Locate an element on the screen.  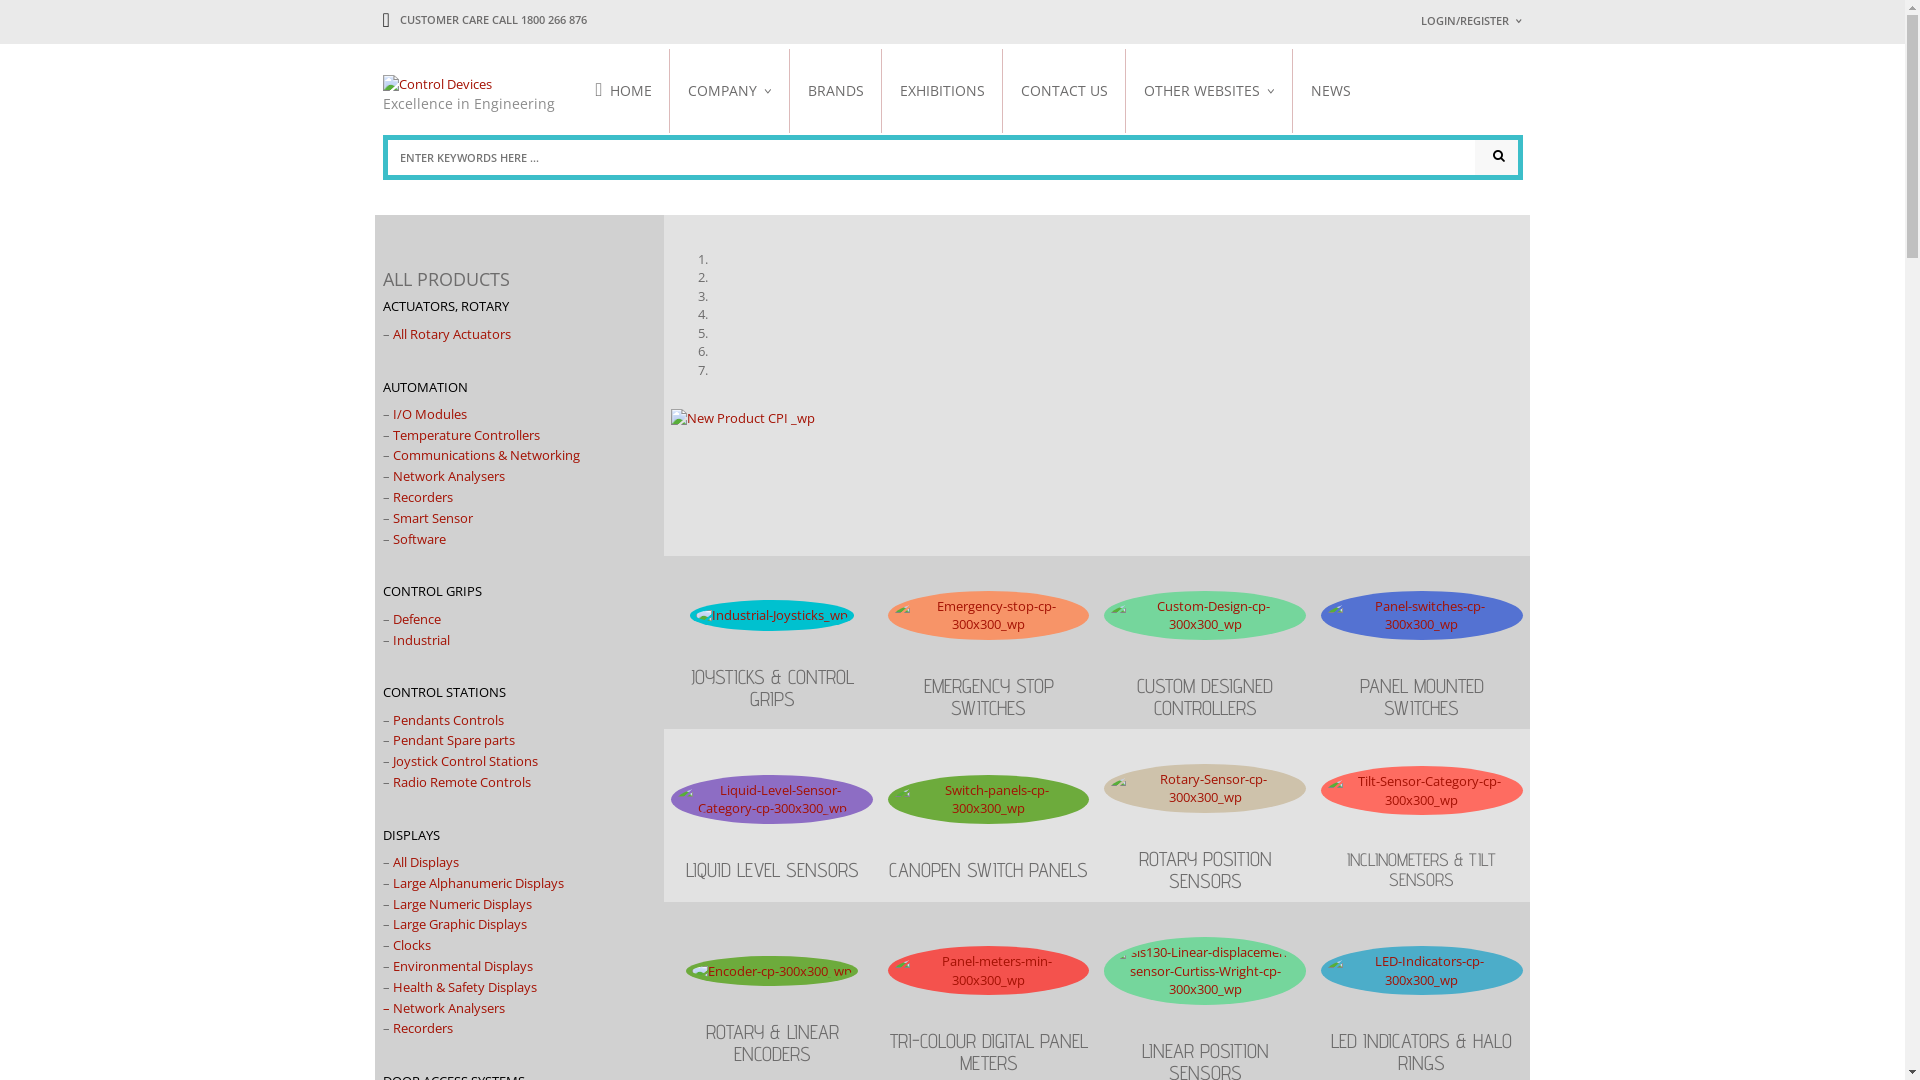
Large Alphanumeric Displays is located at coordinates (478, 883).